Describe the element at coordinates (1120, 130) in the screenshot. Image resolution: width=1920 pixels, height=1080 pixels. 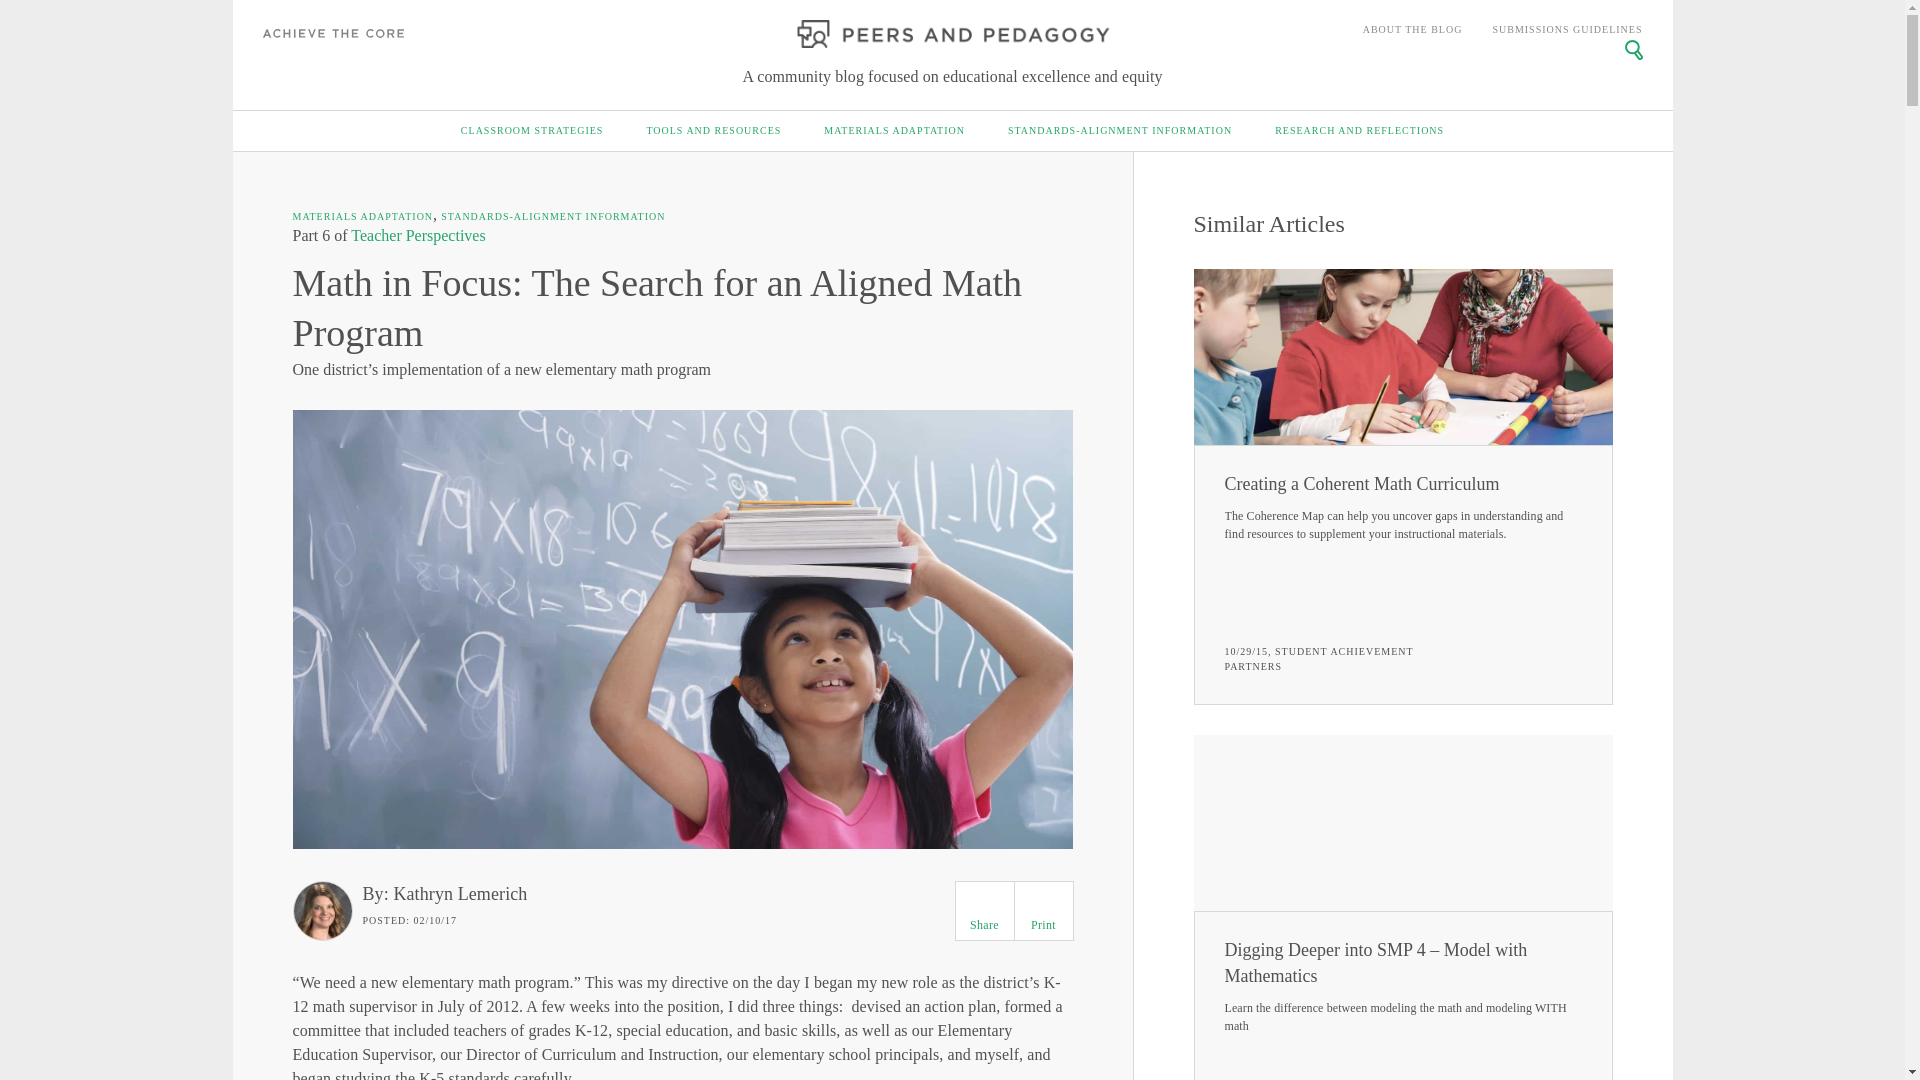
I see `STANDARDS-ALIGNMENT INFORMATION` at that location.